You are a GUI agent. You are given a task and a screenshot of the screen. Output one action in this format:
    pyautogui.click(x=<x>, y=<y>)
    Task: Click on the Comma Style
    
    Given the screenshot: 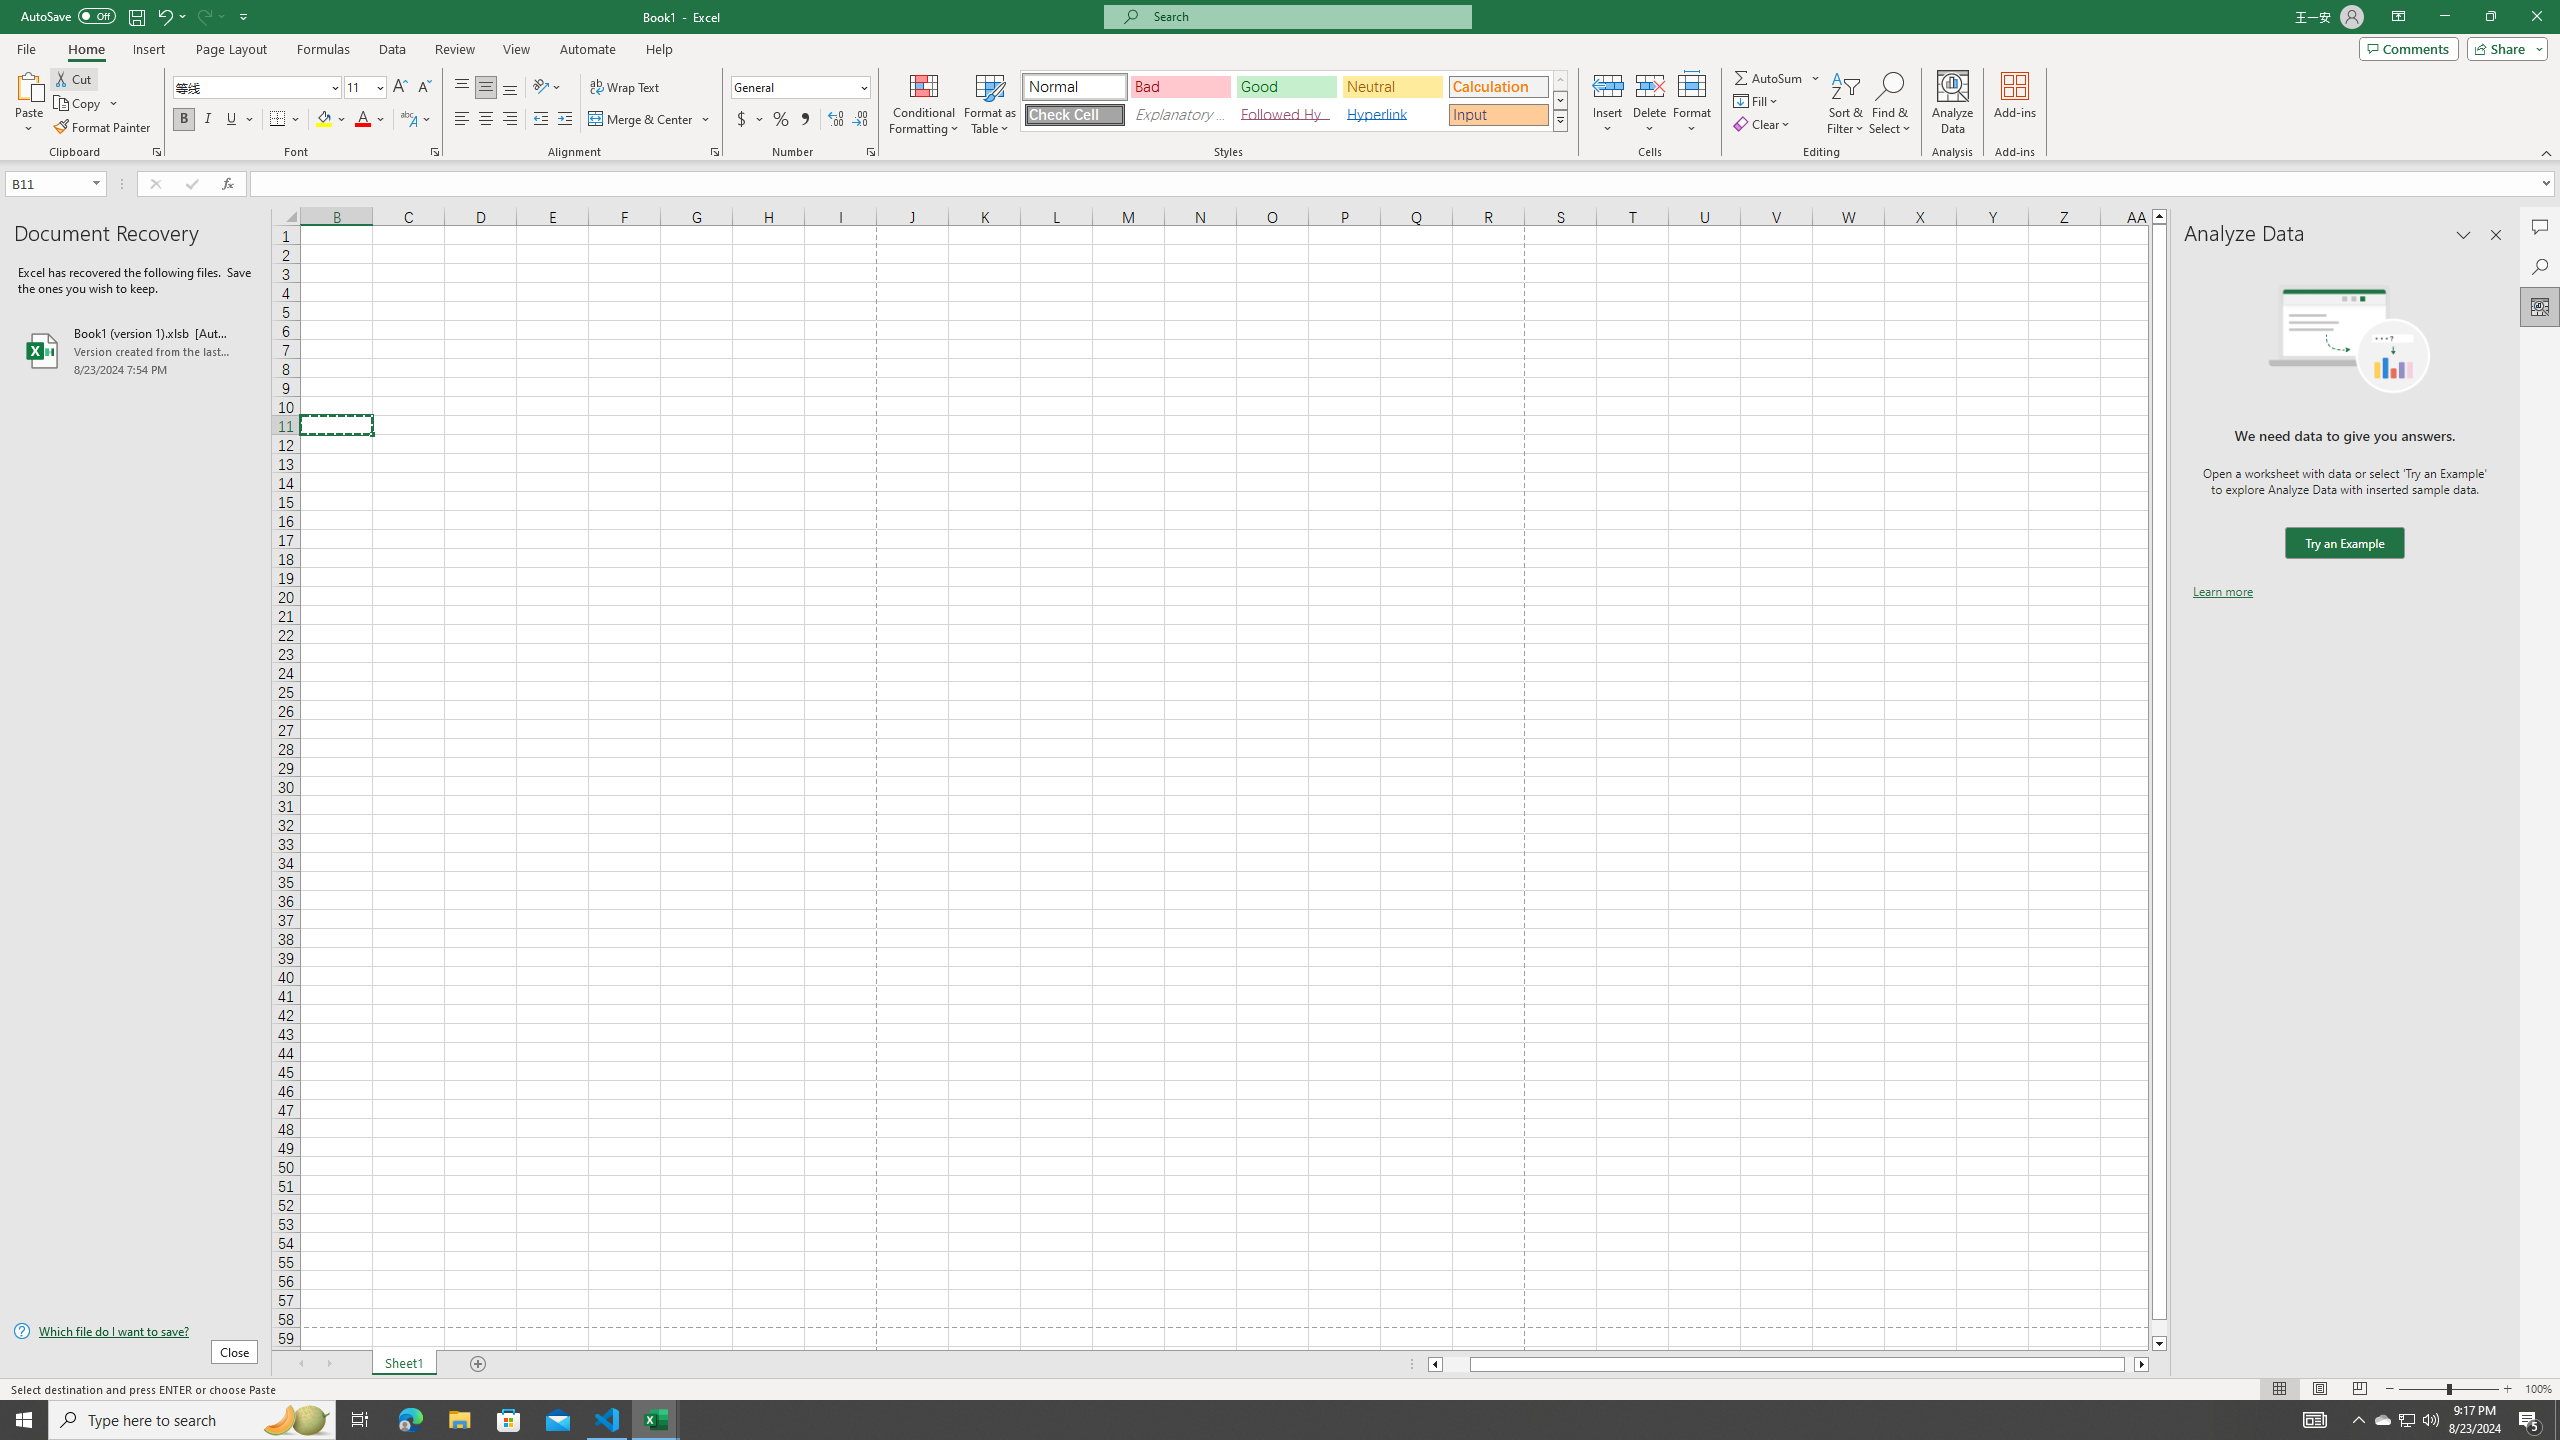 What is the action you would take?
    pyautogui.click(x=804, y=120)
    